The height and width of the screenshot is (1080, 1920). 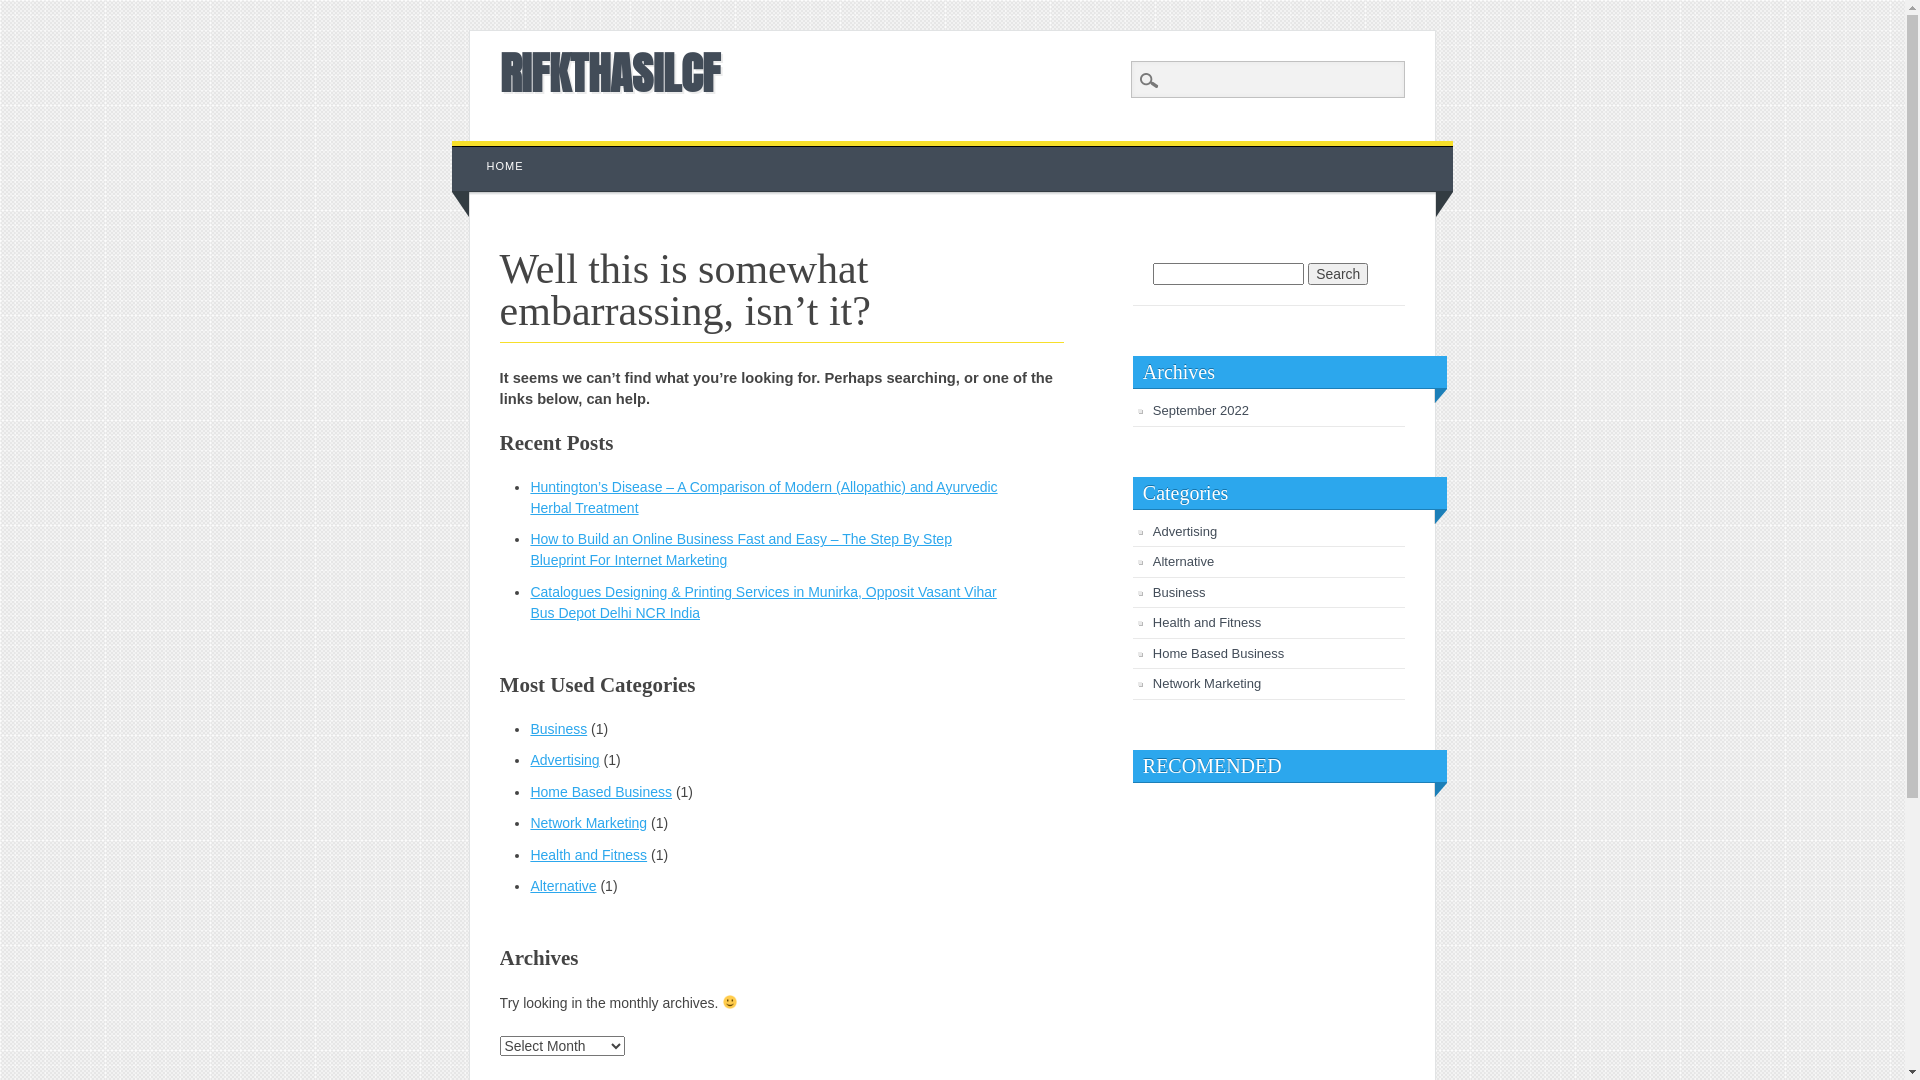 What do you see at coordinates (1180, 592) in the screenshot?
I see `Business` at bounding box center [1180, 592].